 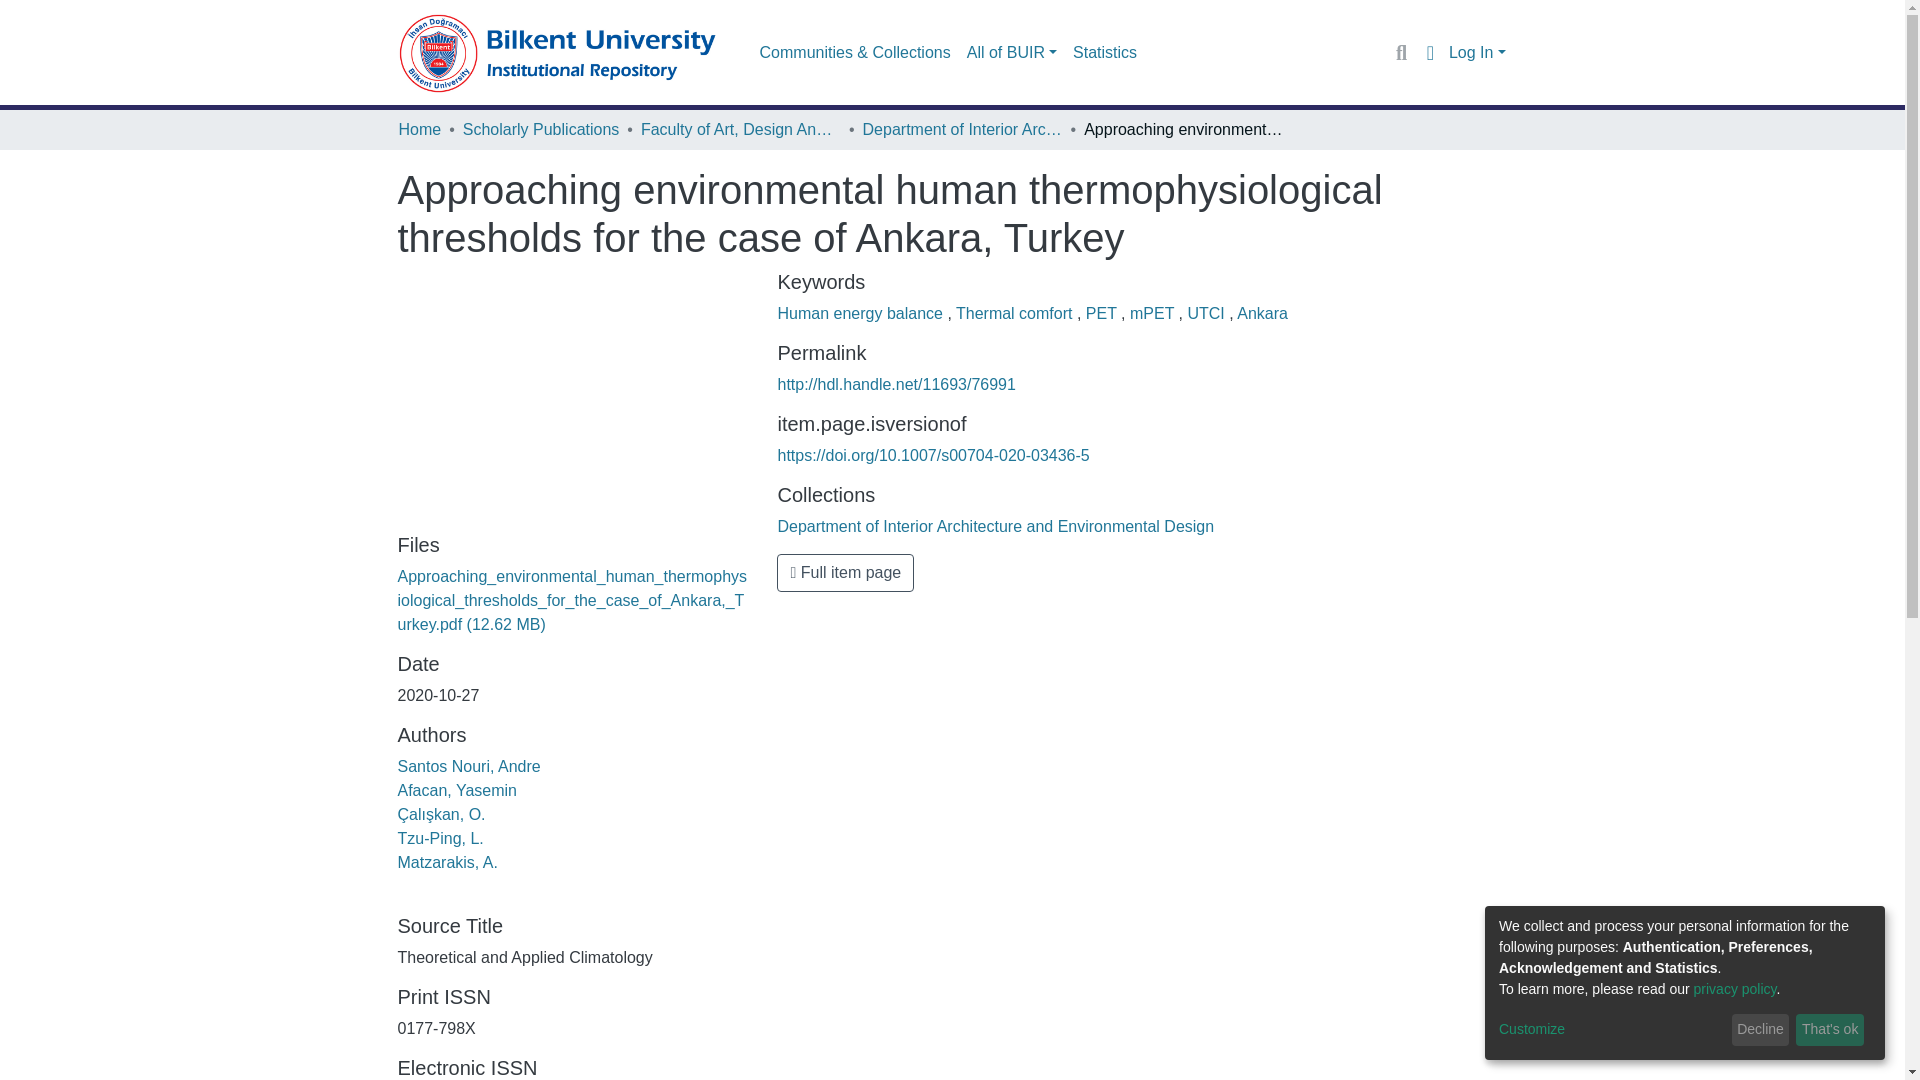 What do you see at coordinates (1262, 312) in the screenshot?
I see `Ankara` at bounding box center [1262, 312].